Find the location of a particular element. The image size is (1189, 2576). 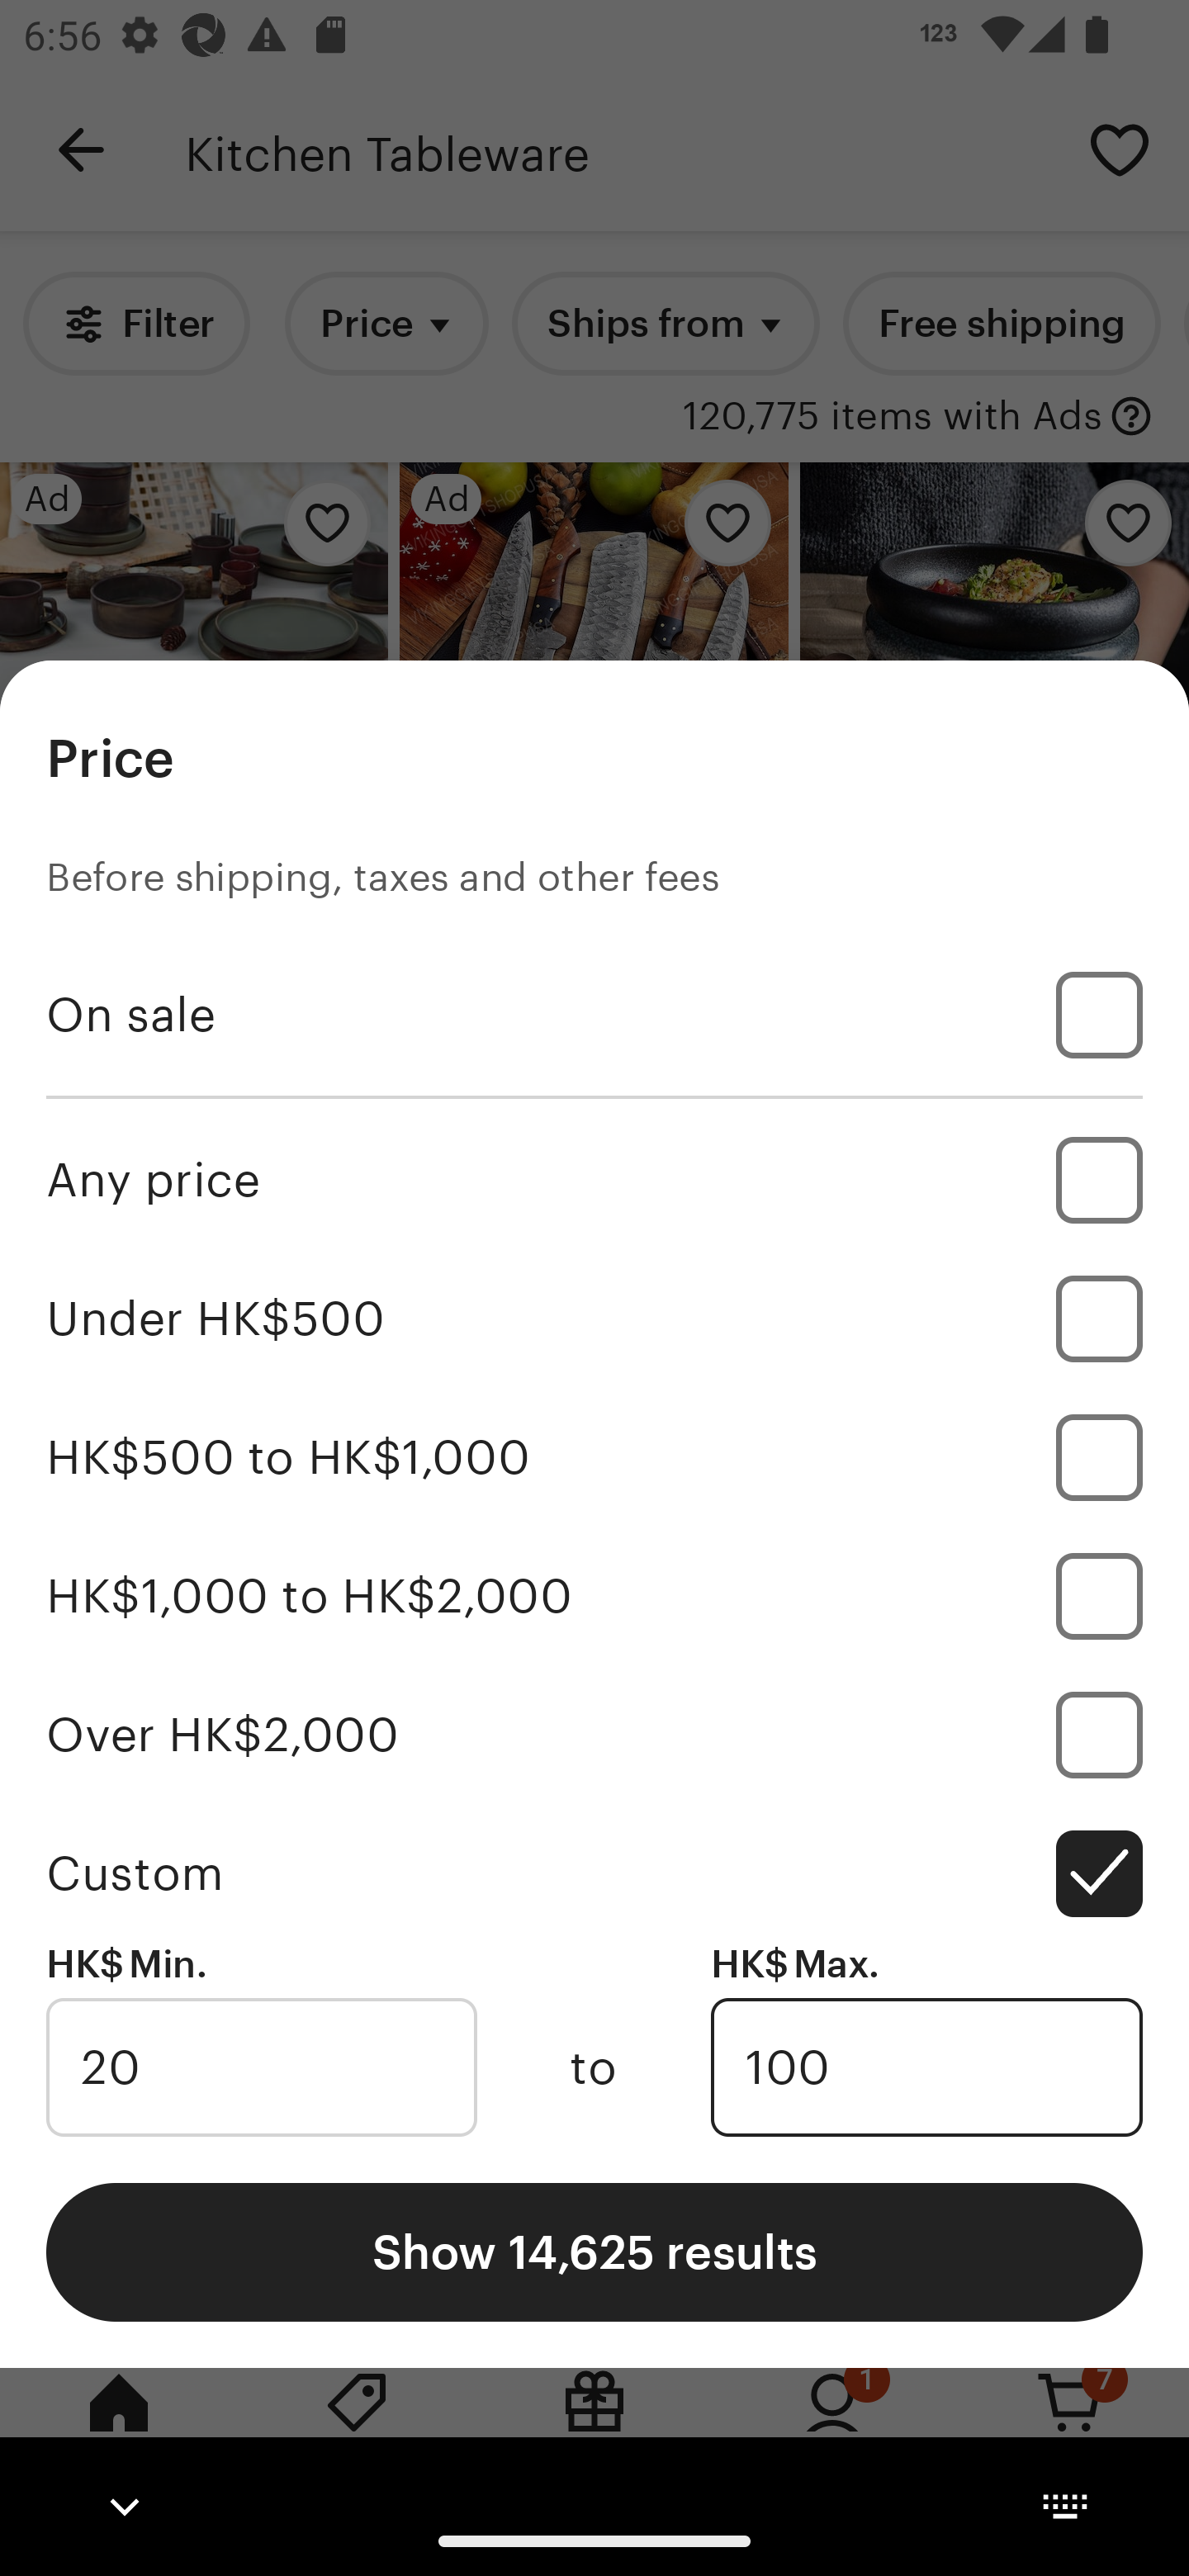

Custom is located at coordinates (594, 1873).